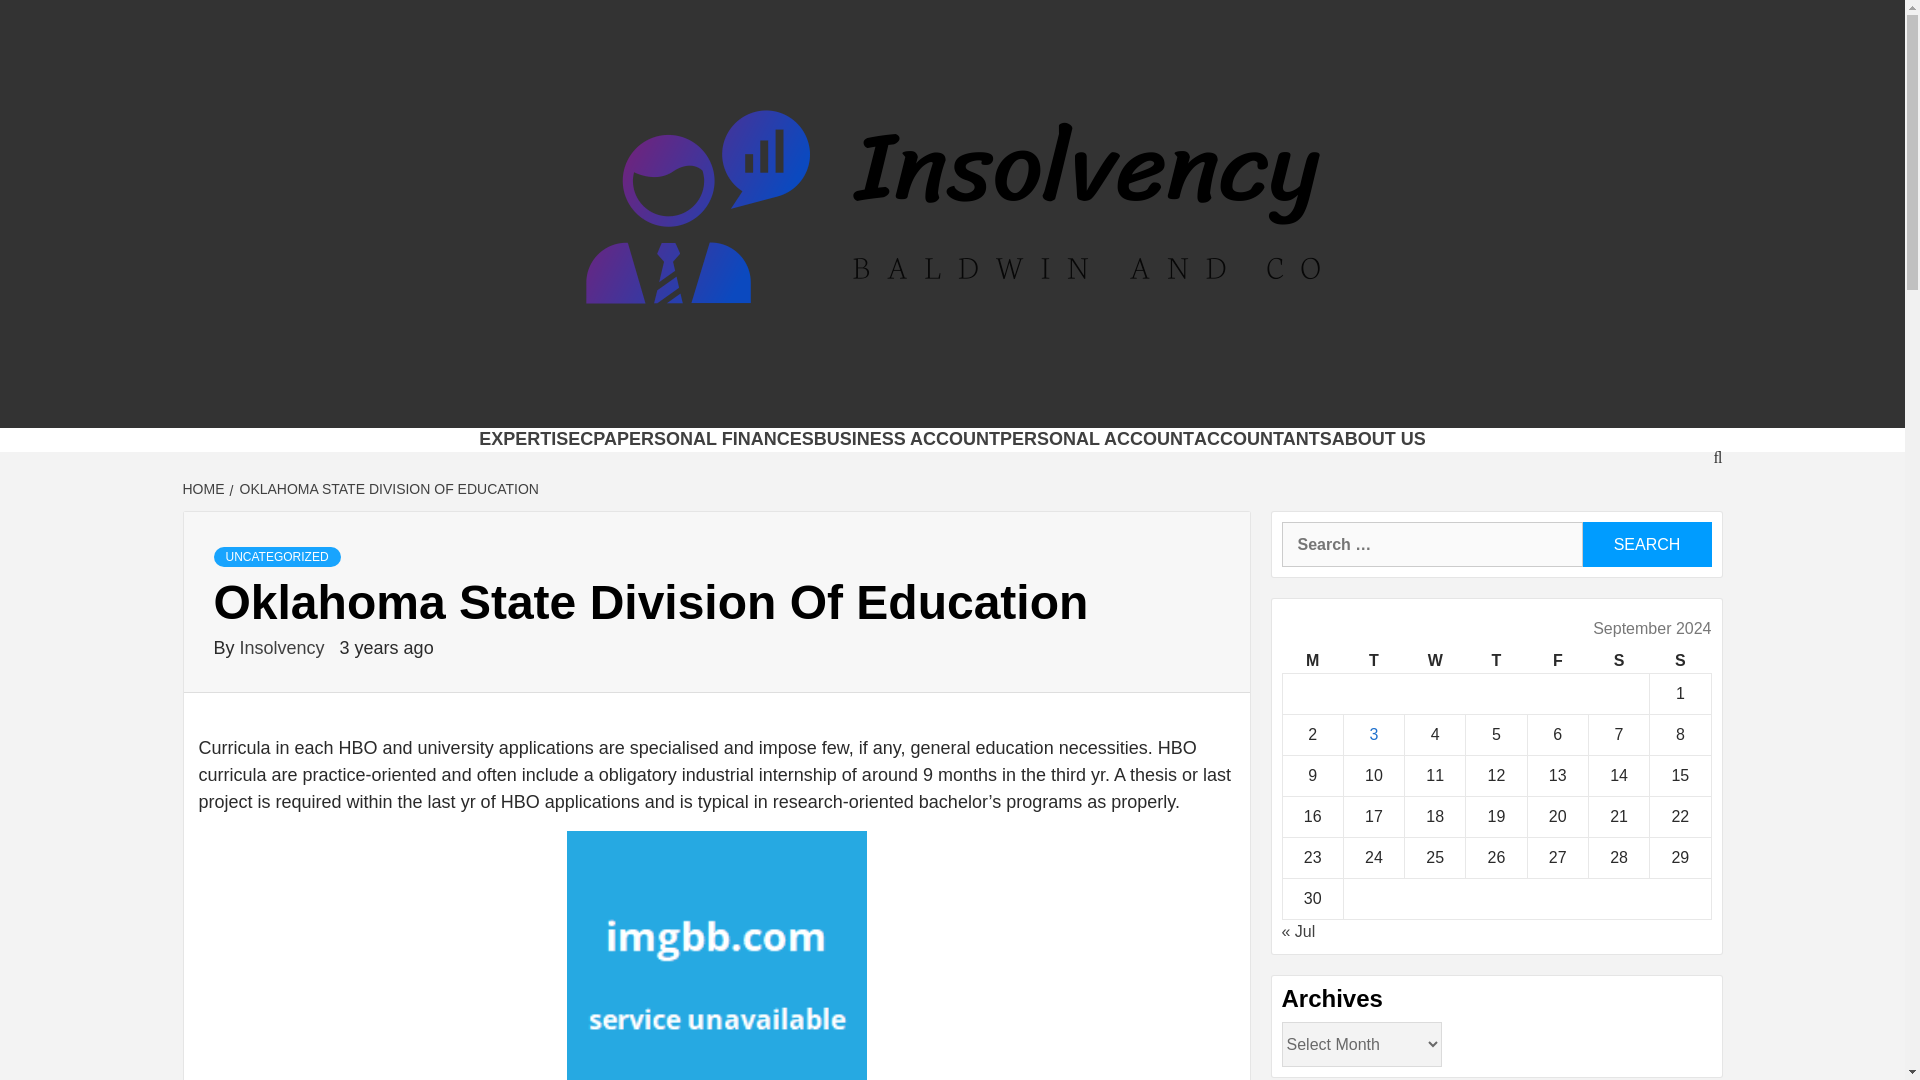  What do you see at coordinates (277, 556) in the screenshot?
I see `UNCATEGORIZED` at bounding box center [277, 556].